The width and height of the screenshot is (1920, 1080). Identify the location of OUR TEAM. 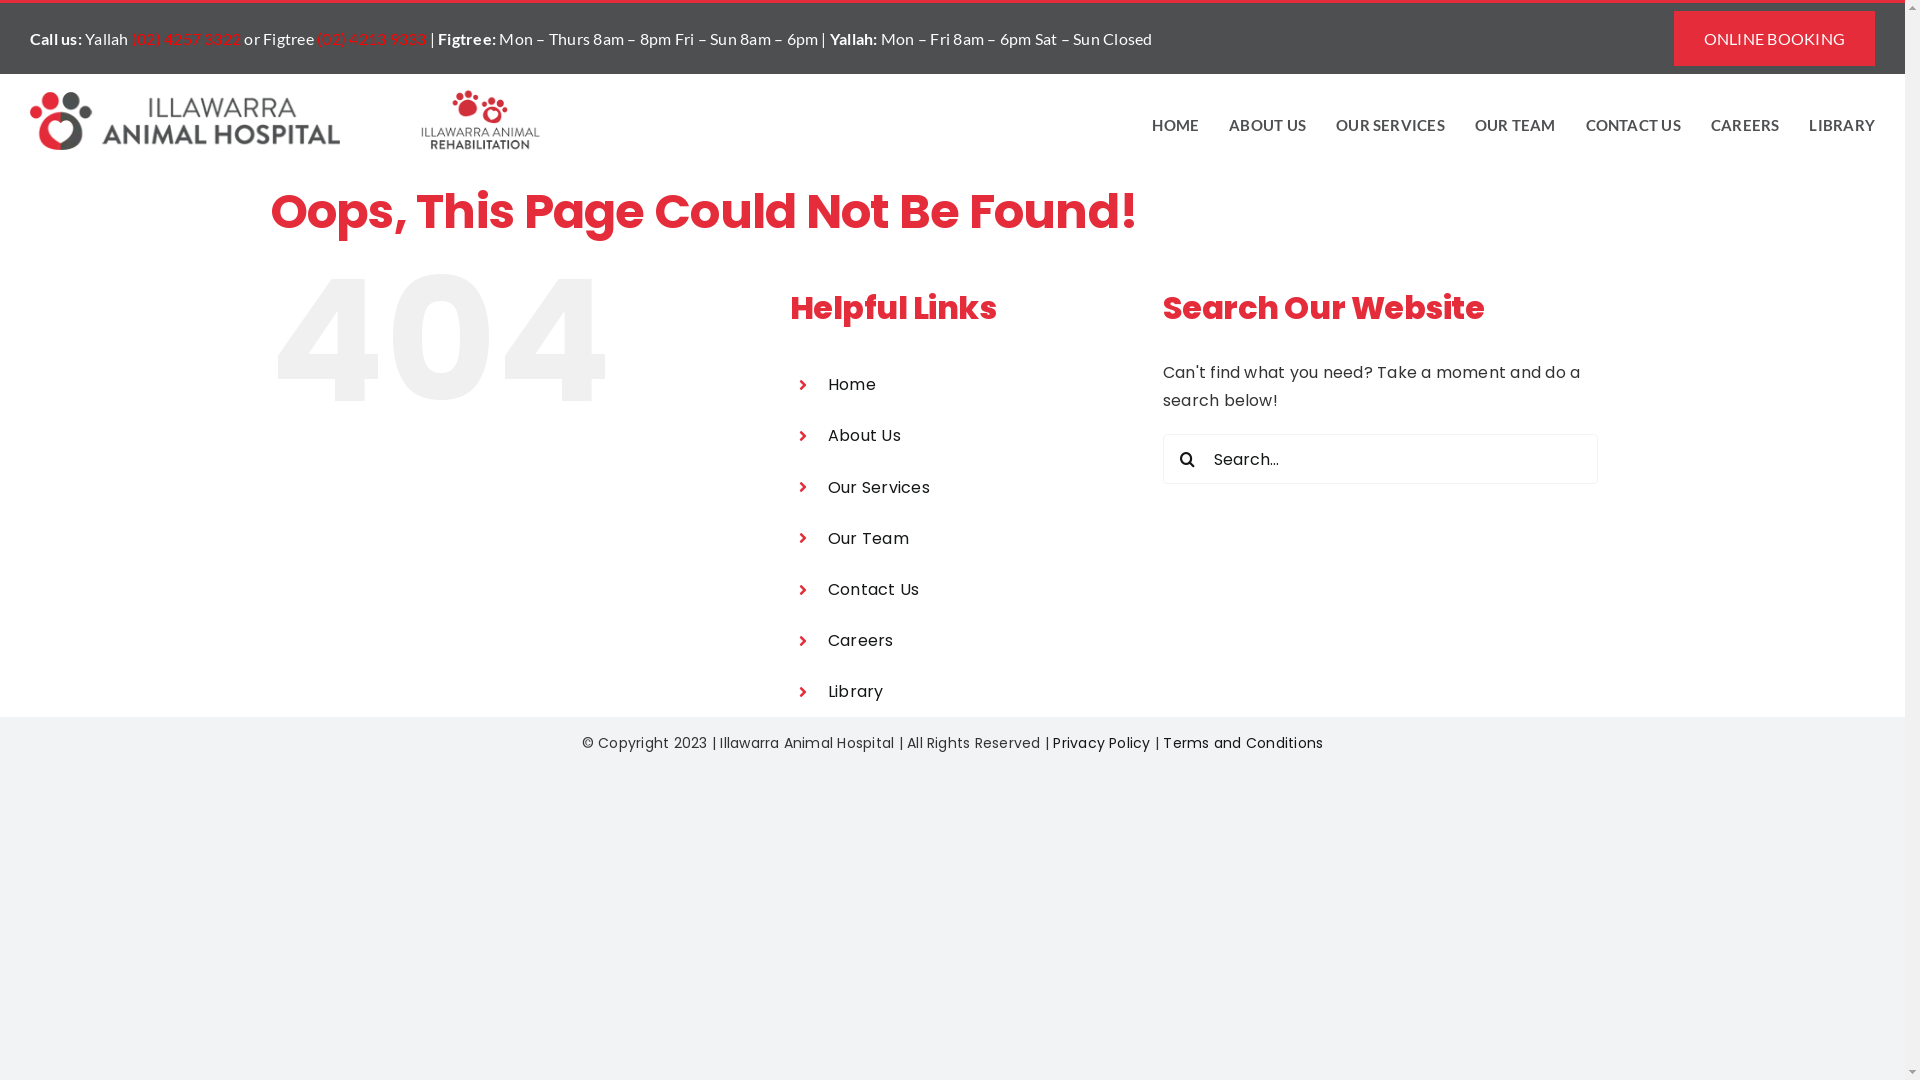
(1516, 126).